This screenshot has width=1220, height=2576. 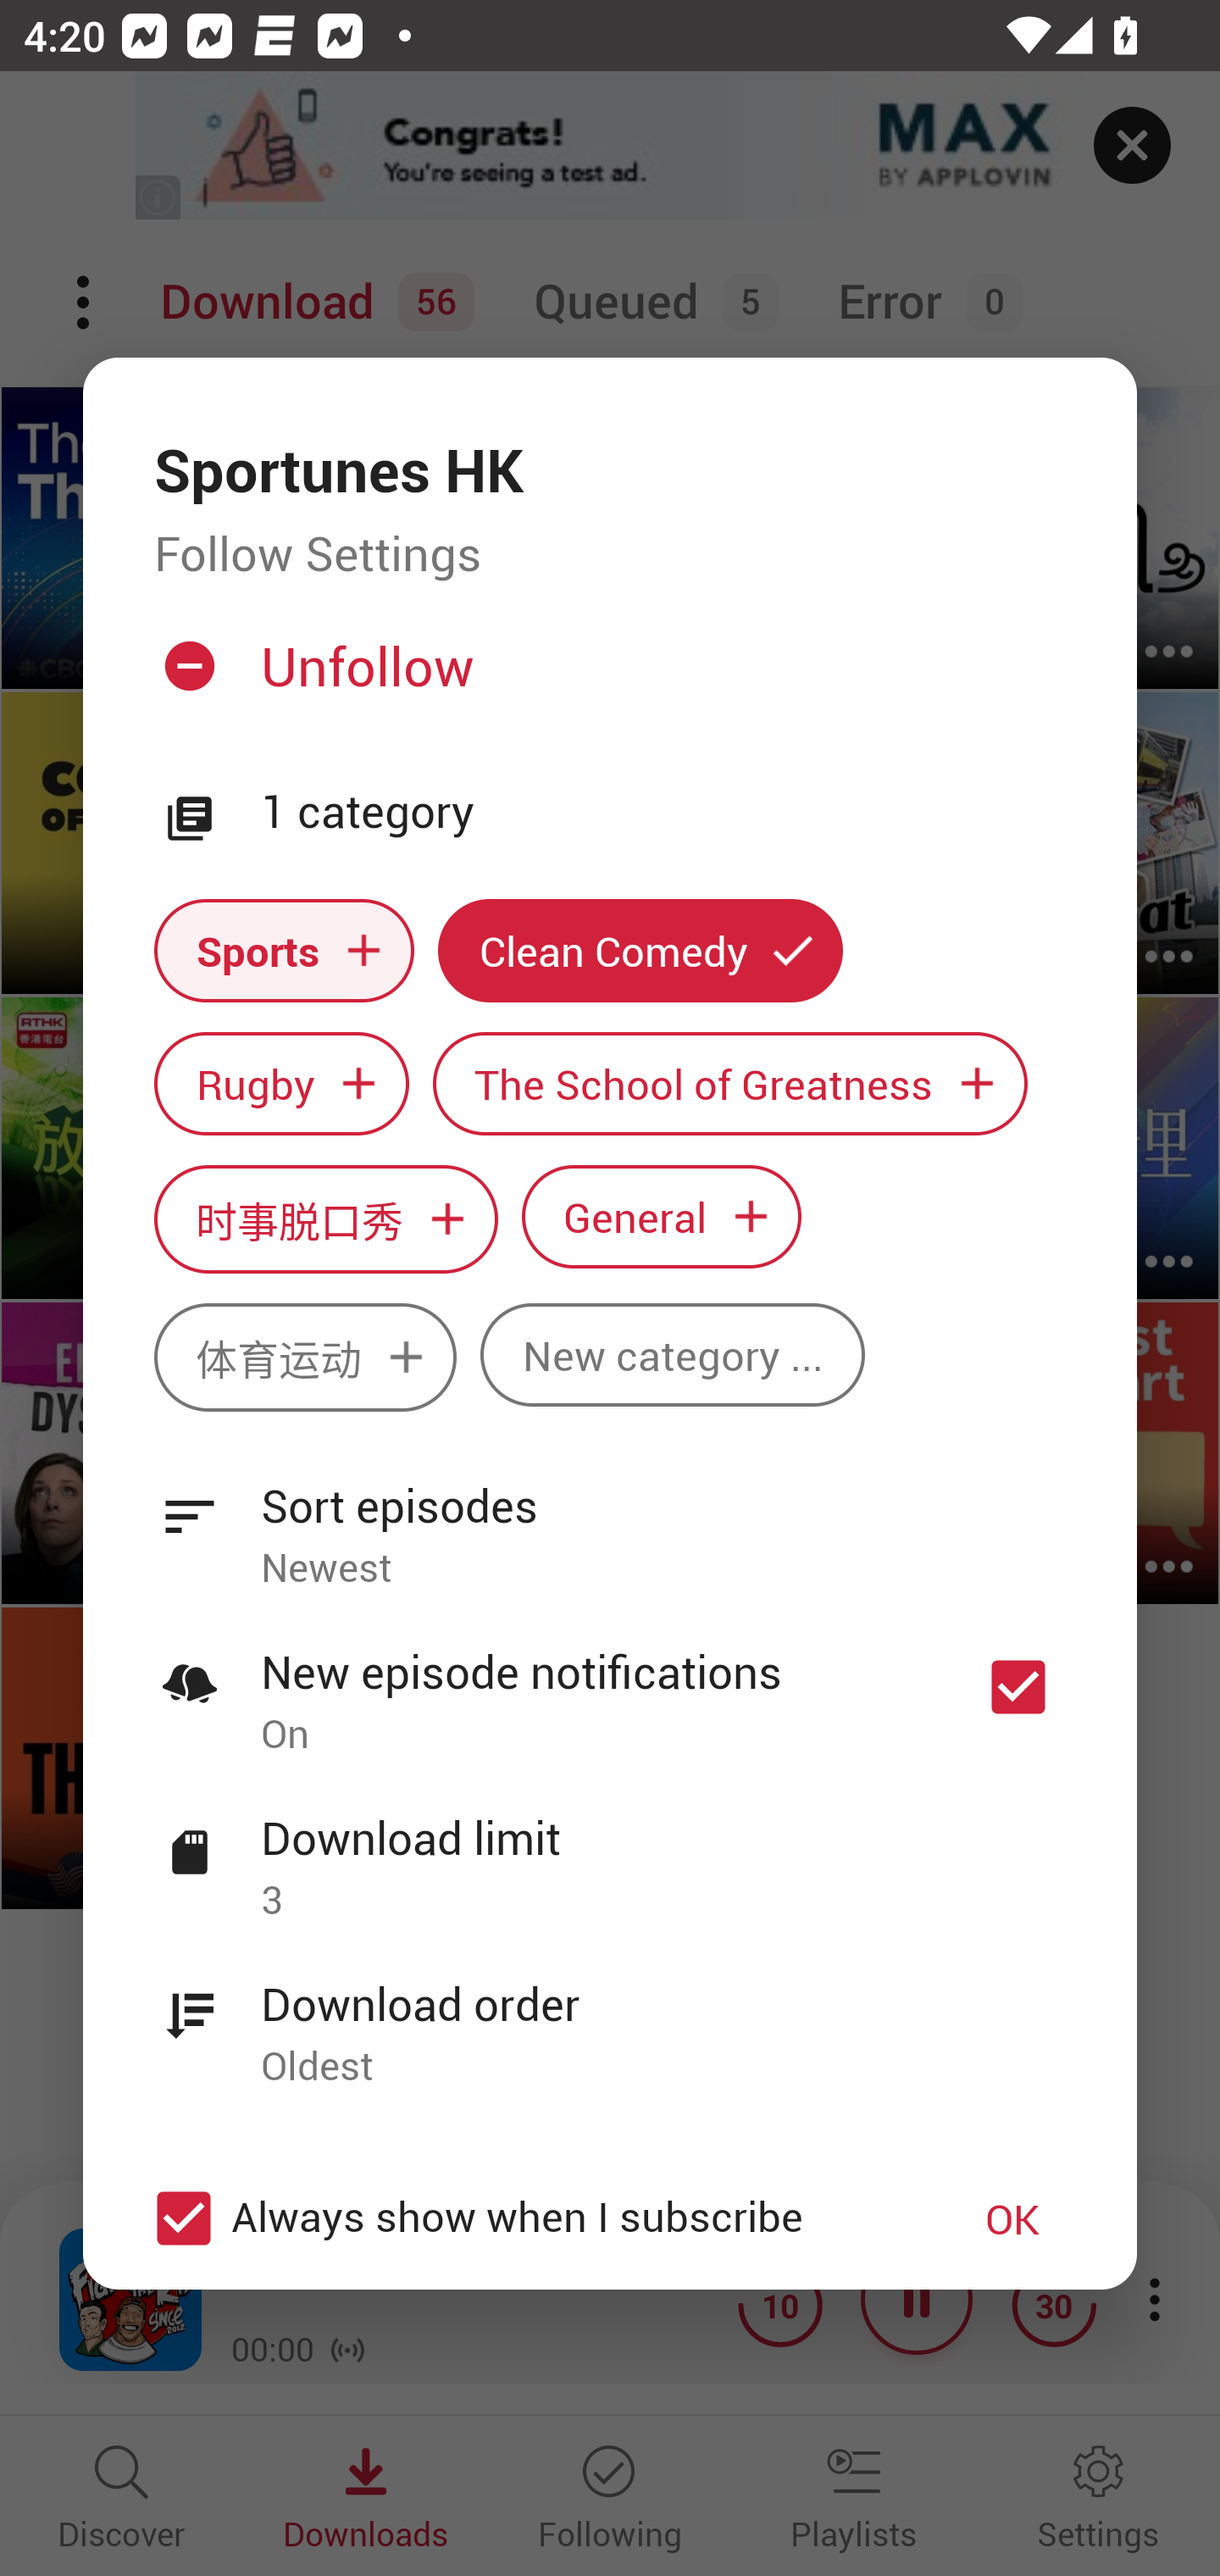 I want to click on Download limit 3, so click(x=610, y=1851).